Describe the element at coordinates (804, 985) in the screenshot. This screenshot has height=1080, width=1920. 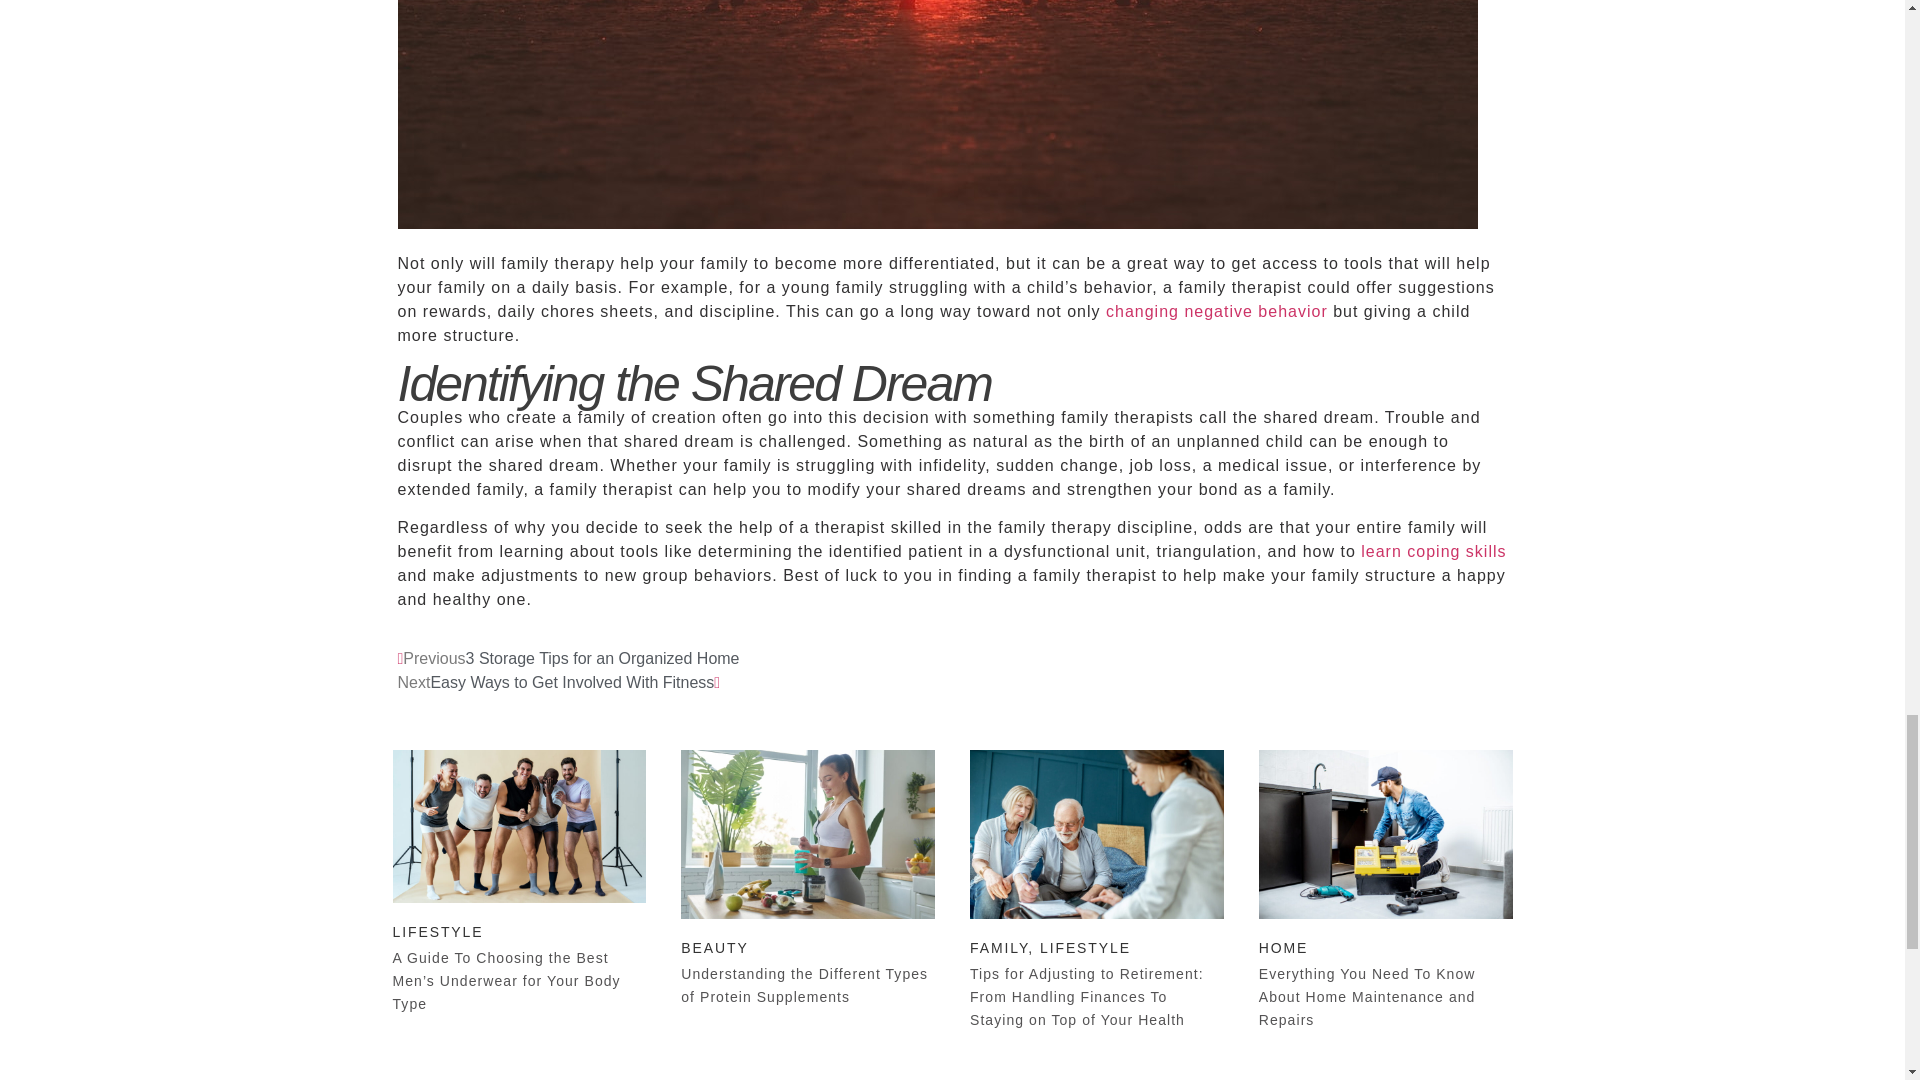
I see `Understanding the Different Types of Protein Supplements` at that location.